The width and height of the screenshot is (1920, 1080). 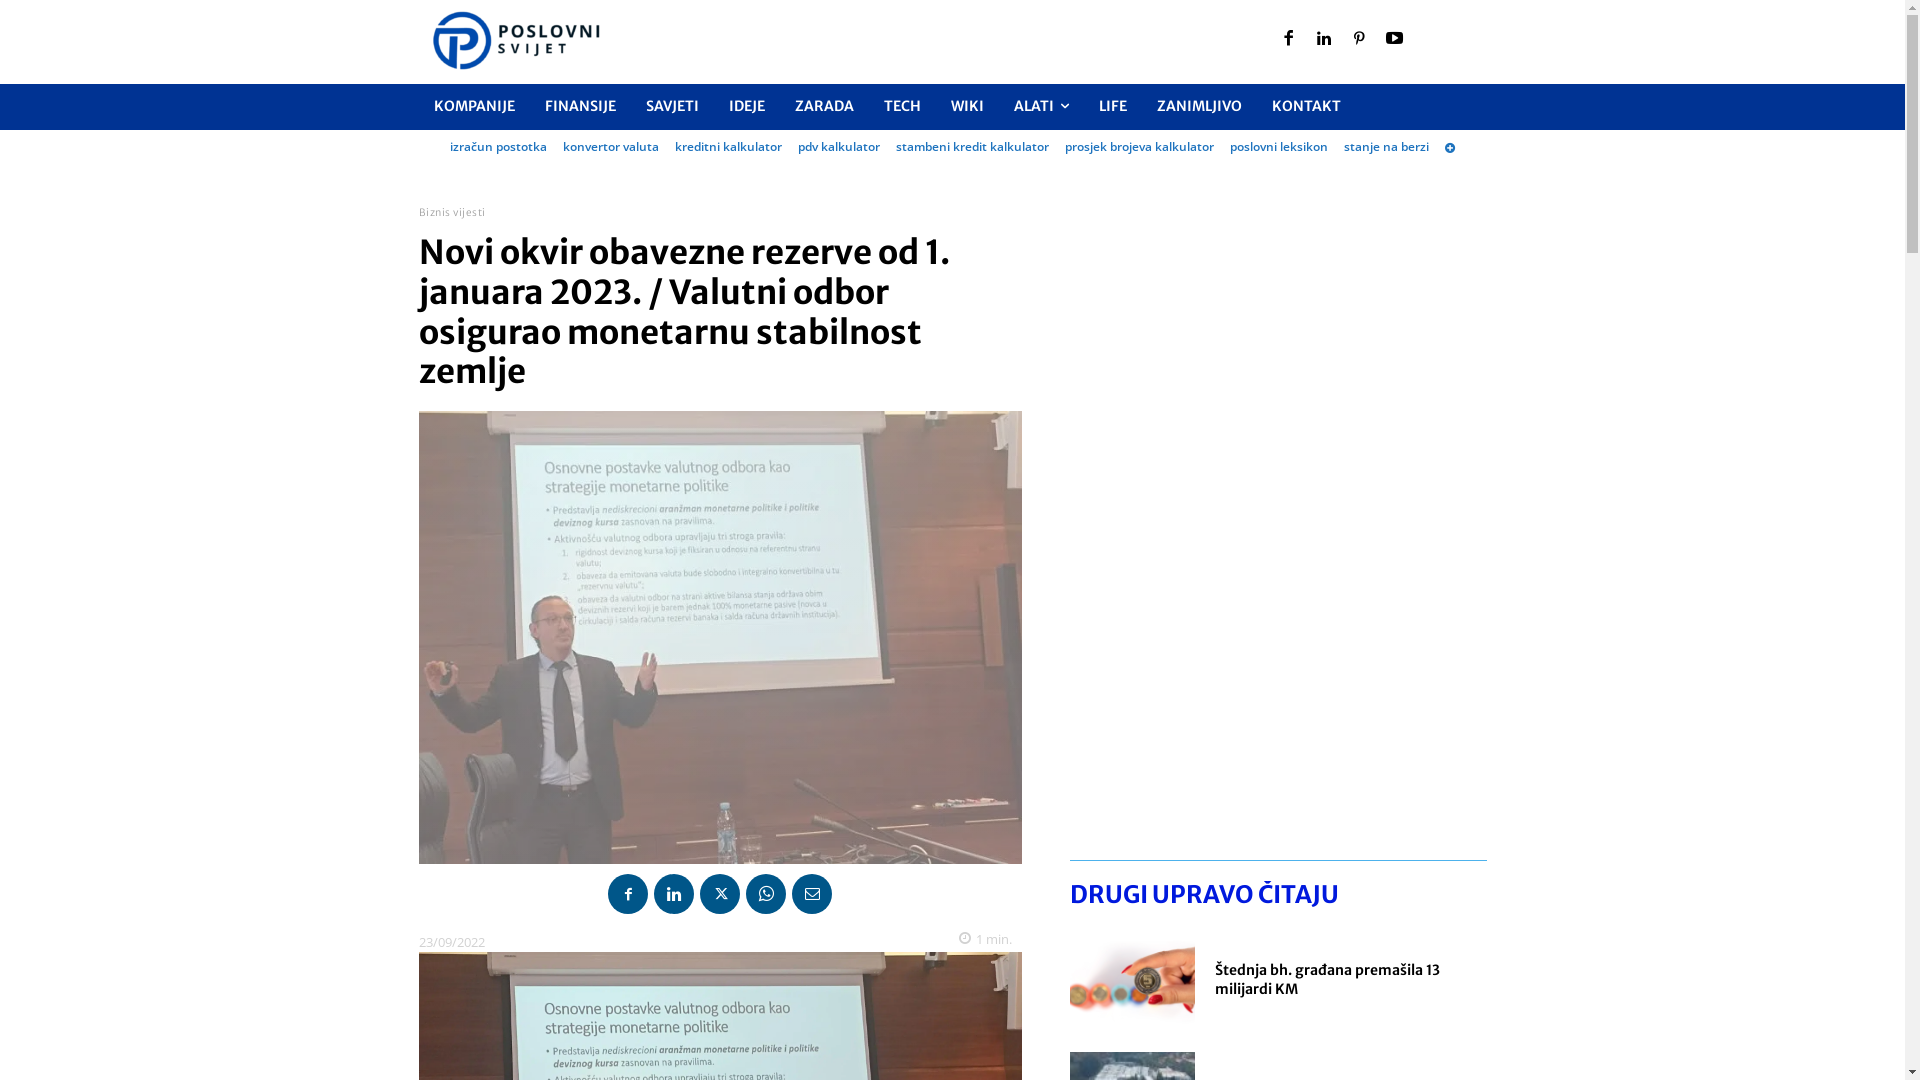 I want to click on TECH, so click(x=902, y=106).